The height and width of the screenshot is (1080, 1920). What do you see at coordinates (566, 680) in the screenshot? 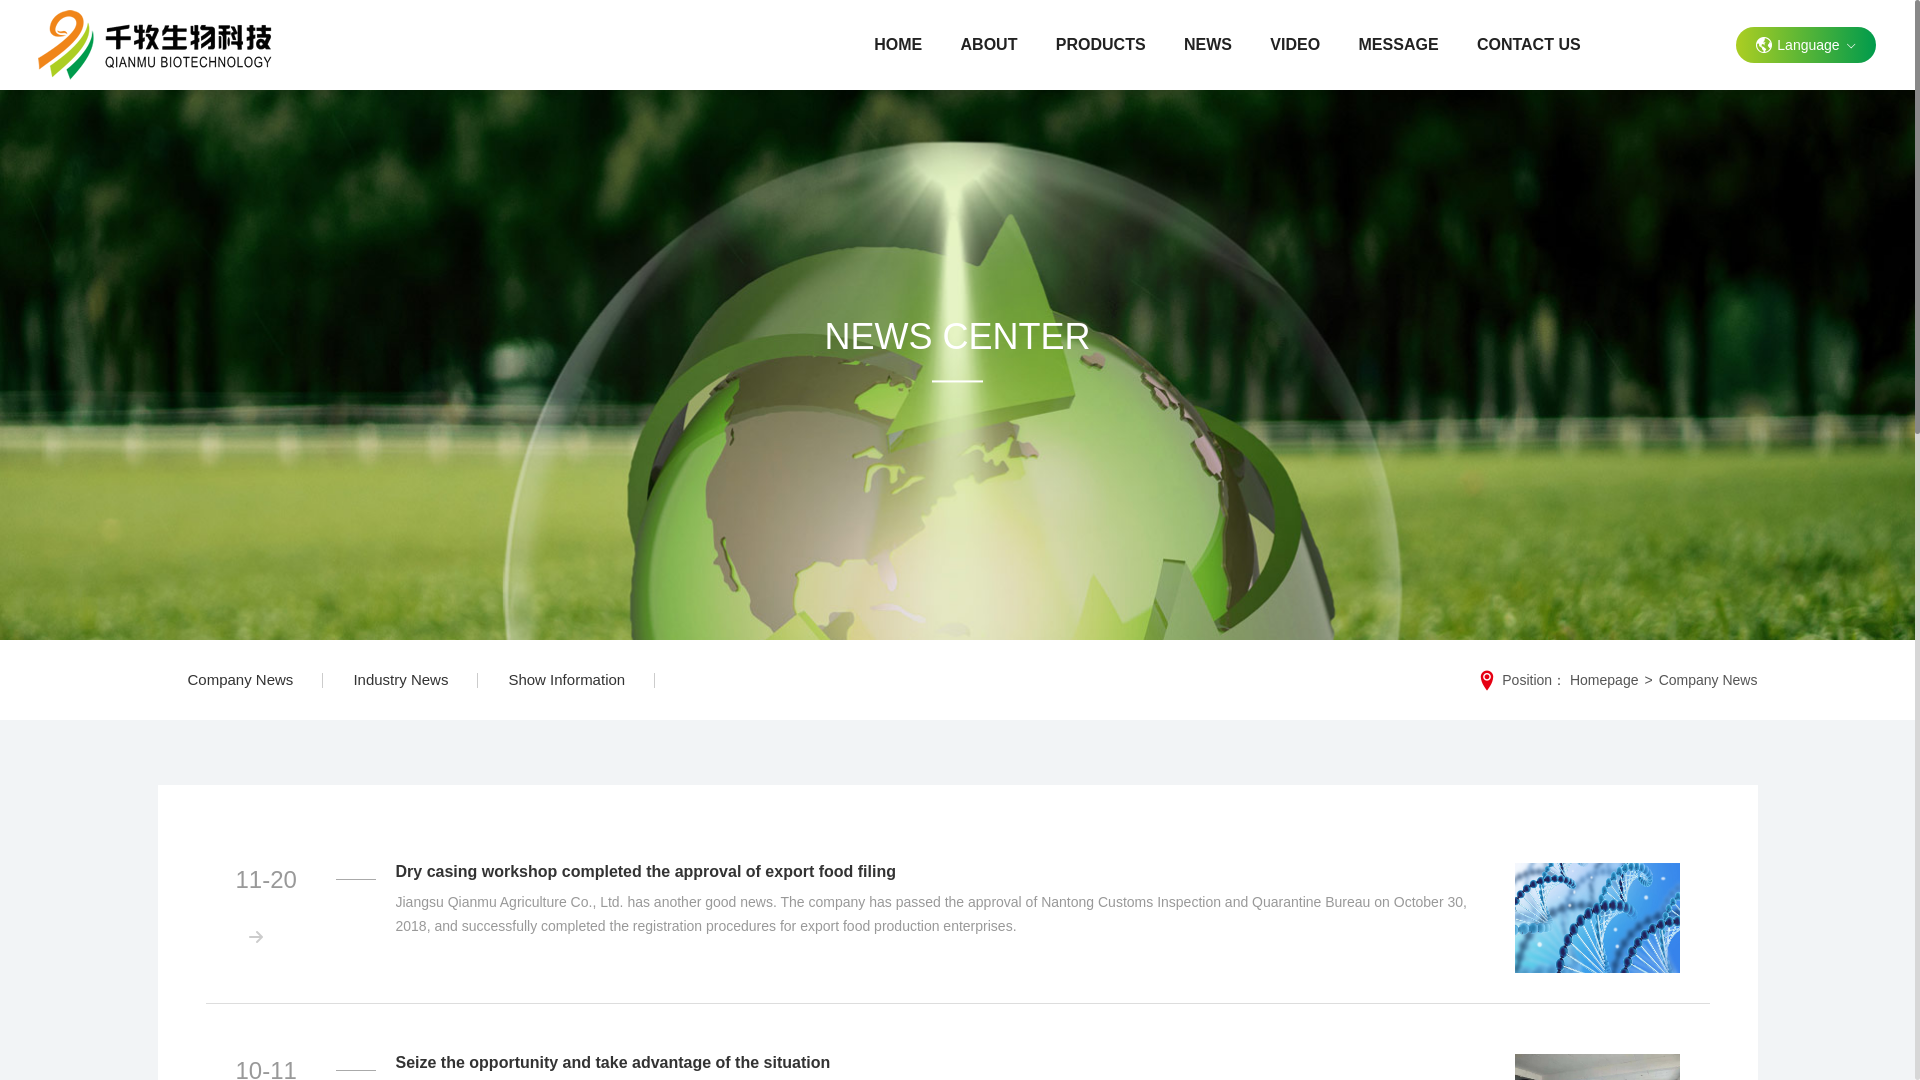
I see `Show Information` at bounding box center [566, 680].